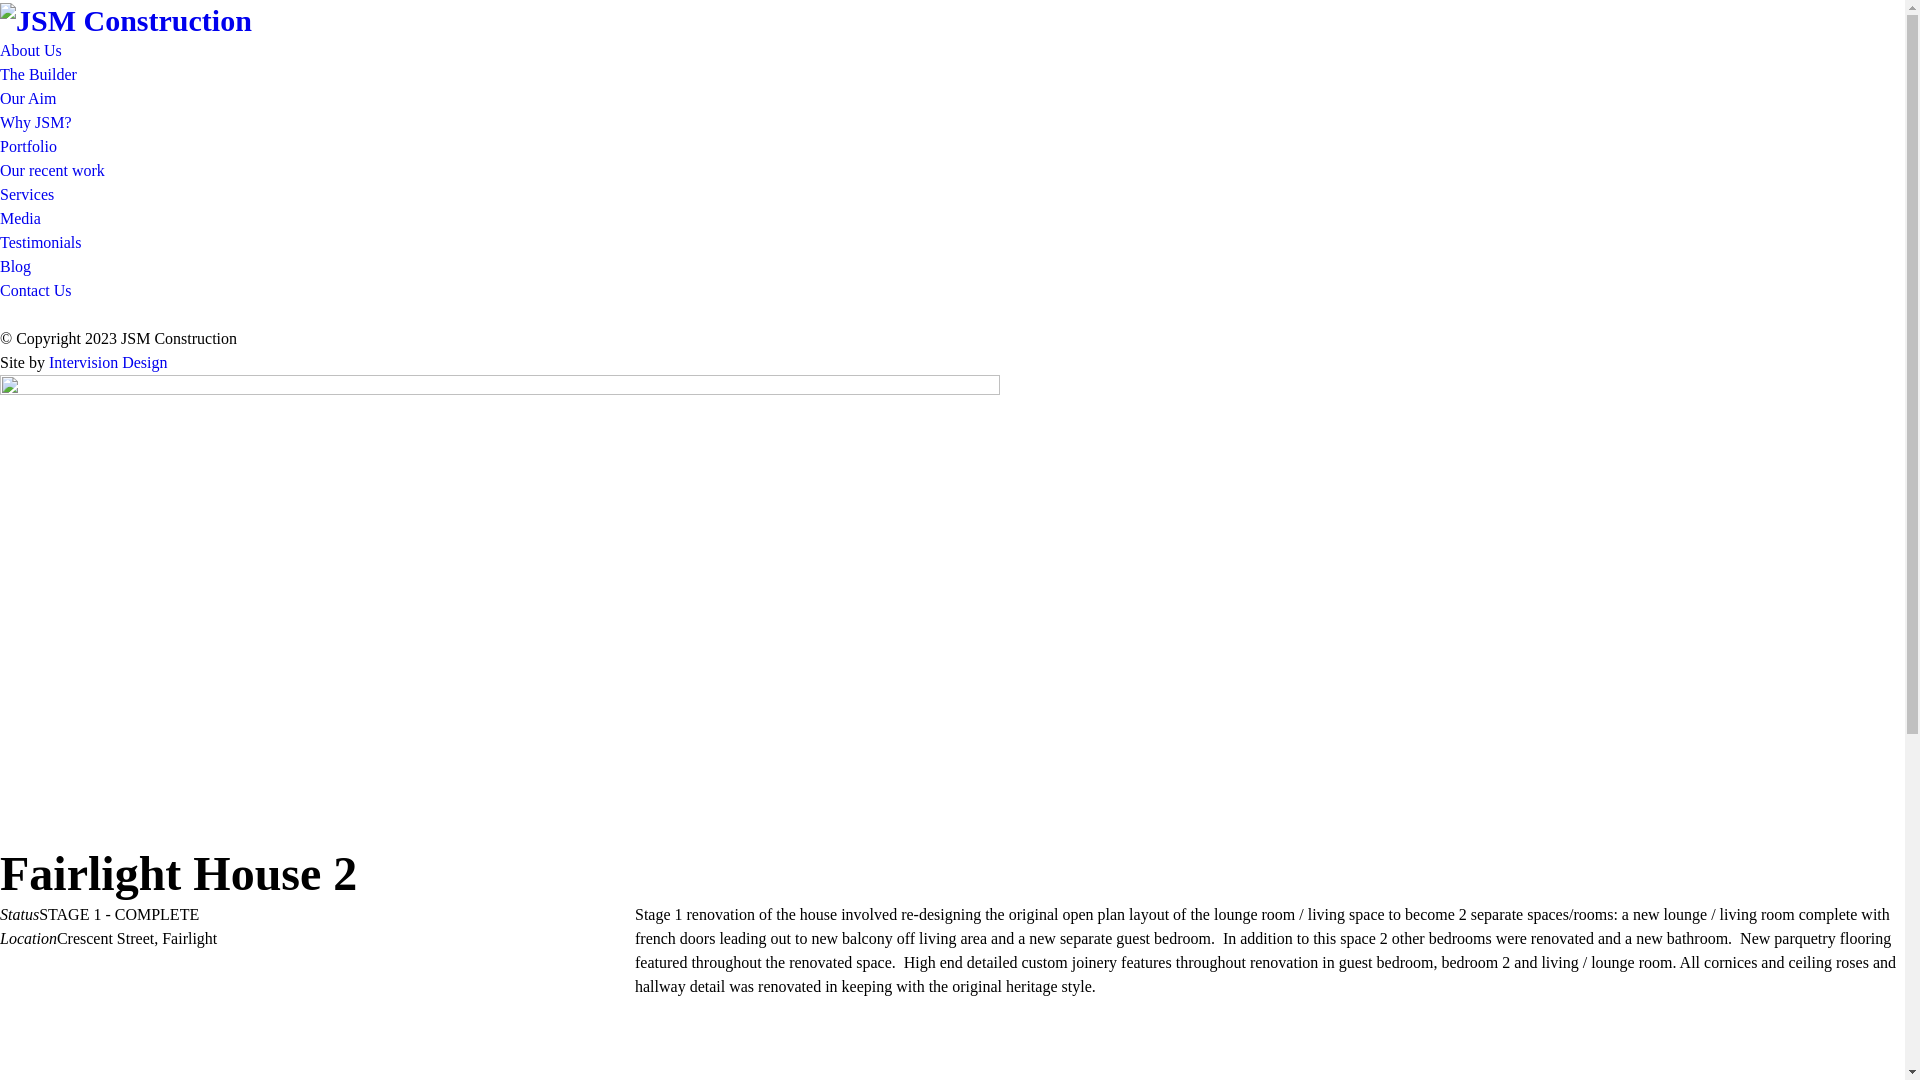 Image resolution: width=1920 pixels, height=1080 pixels. I want to click on Our recent work, so click(52, 170).